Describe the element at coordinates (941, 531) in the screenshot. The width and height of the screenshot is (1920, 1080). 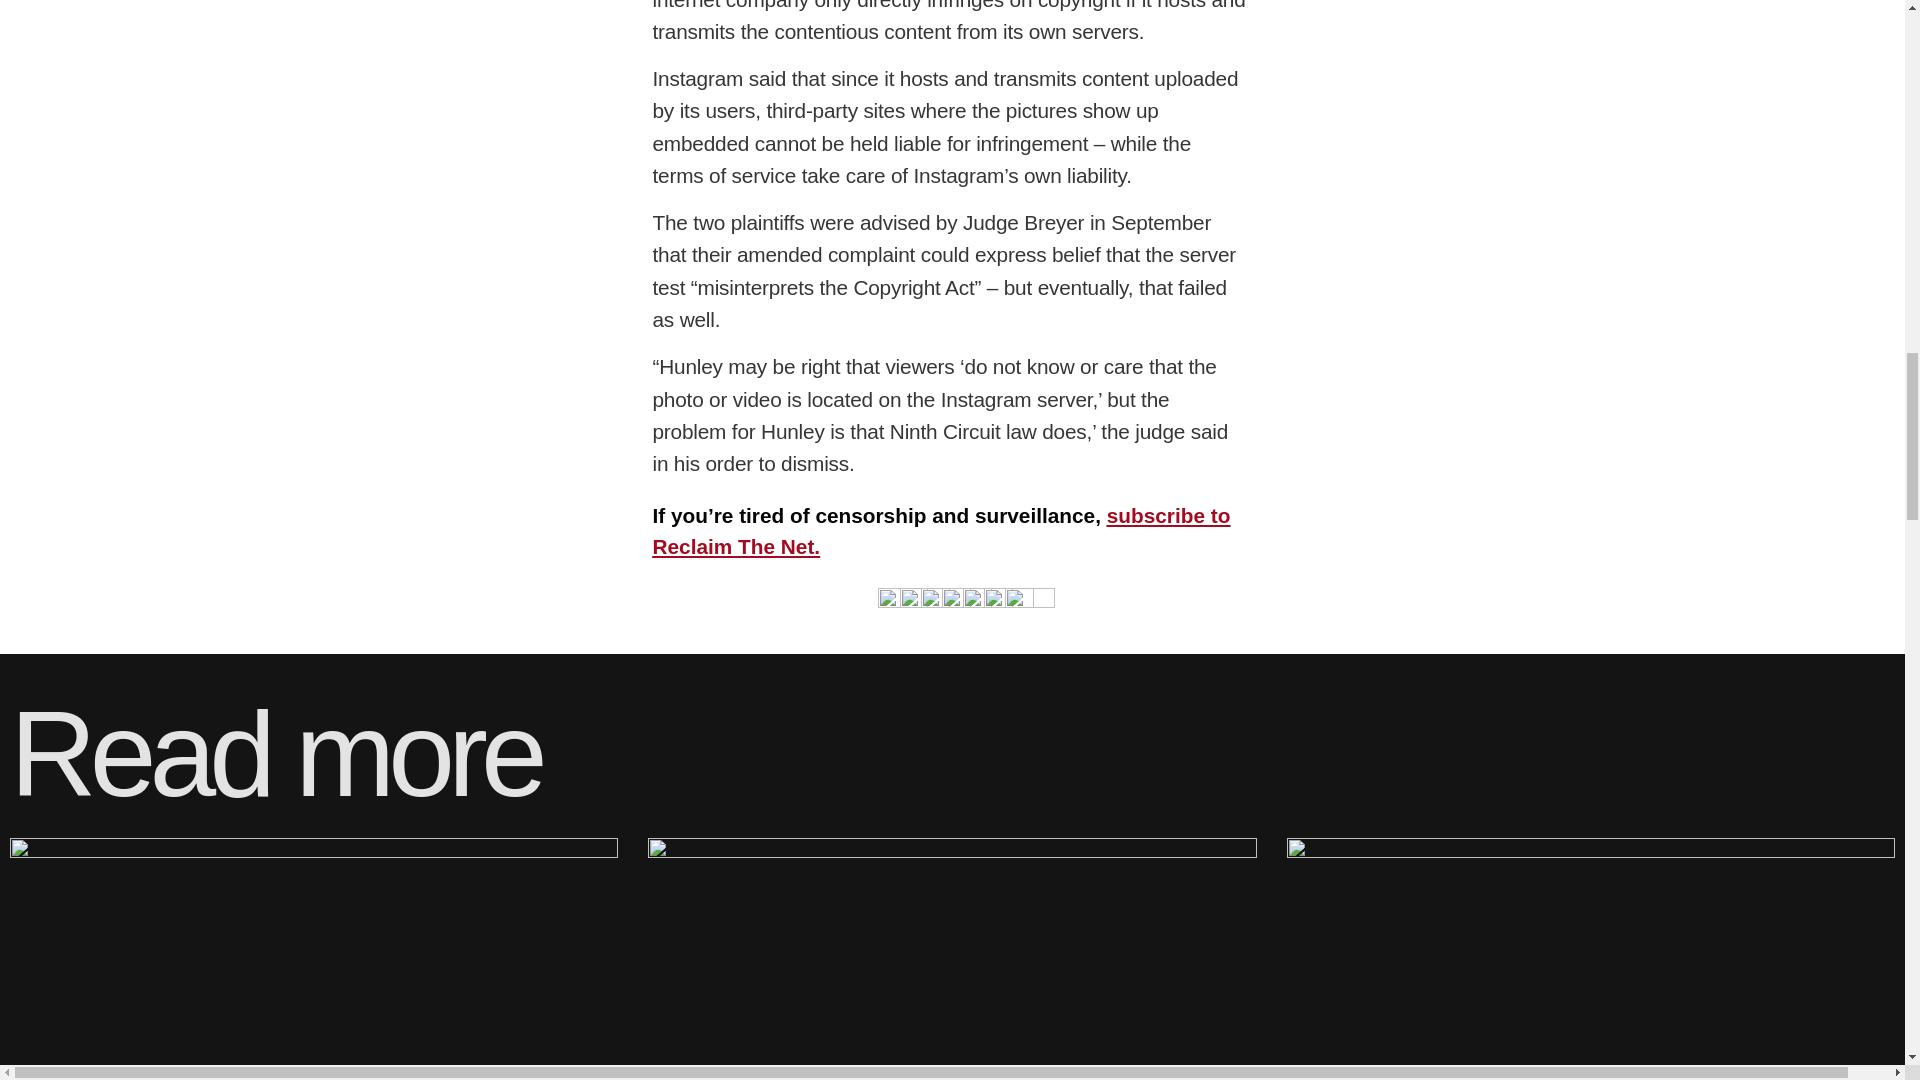
I see `subscribe to Reclaim The Net.` at that location.